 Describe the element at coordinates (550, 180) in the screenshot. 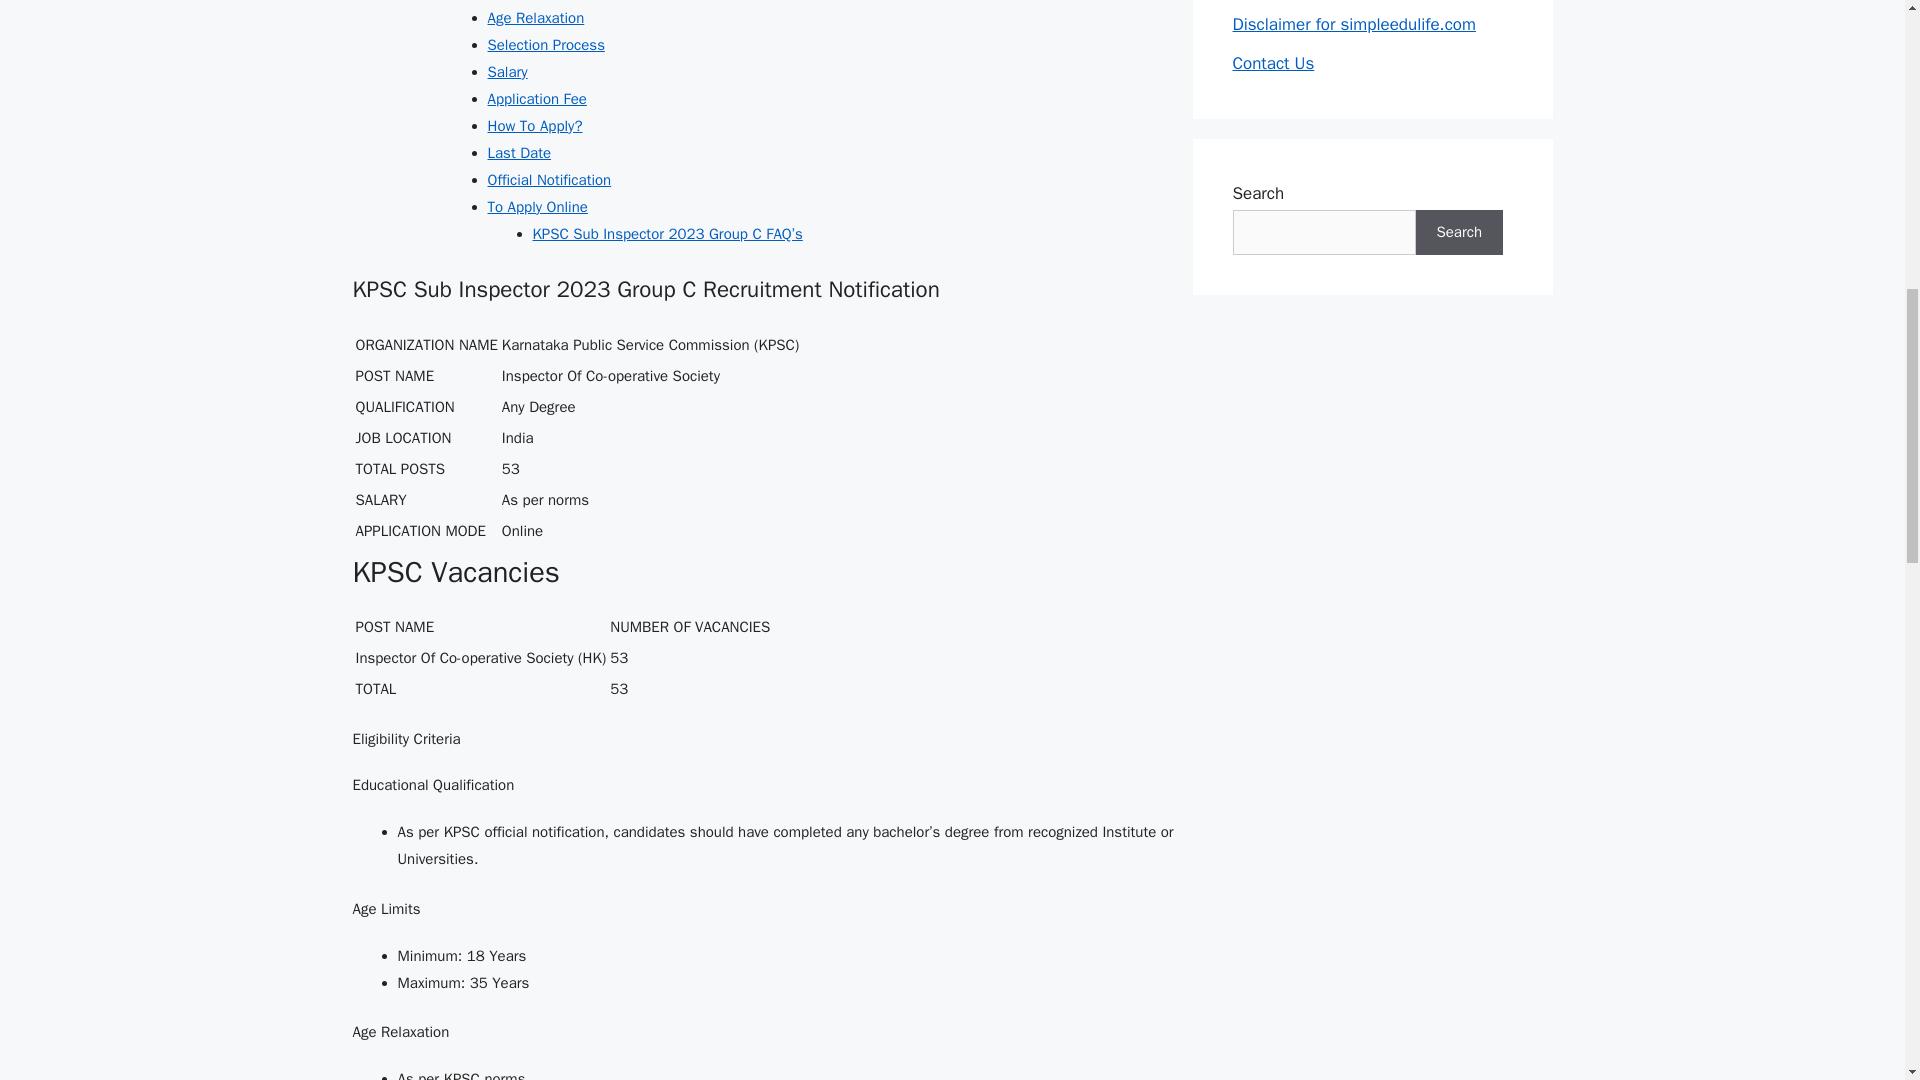

I see `Official Notification` at that location.